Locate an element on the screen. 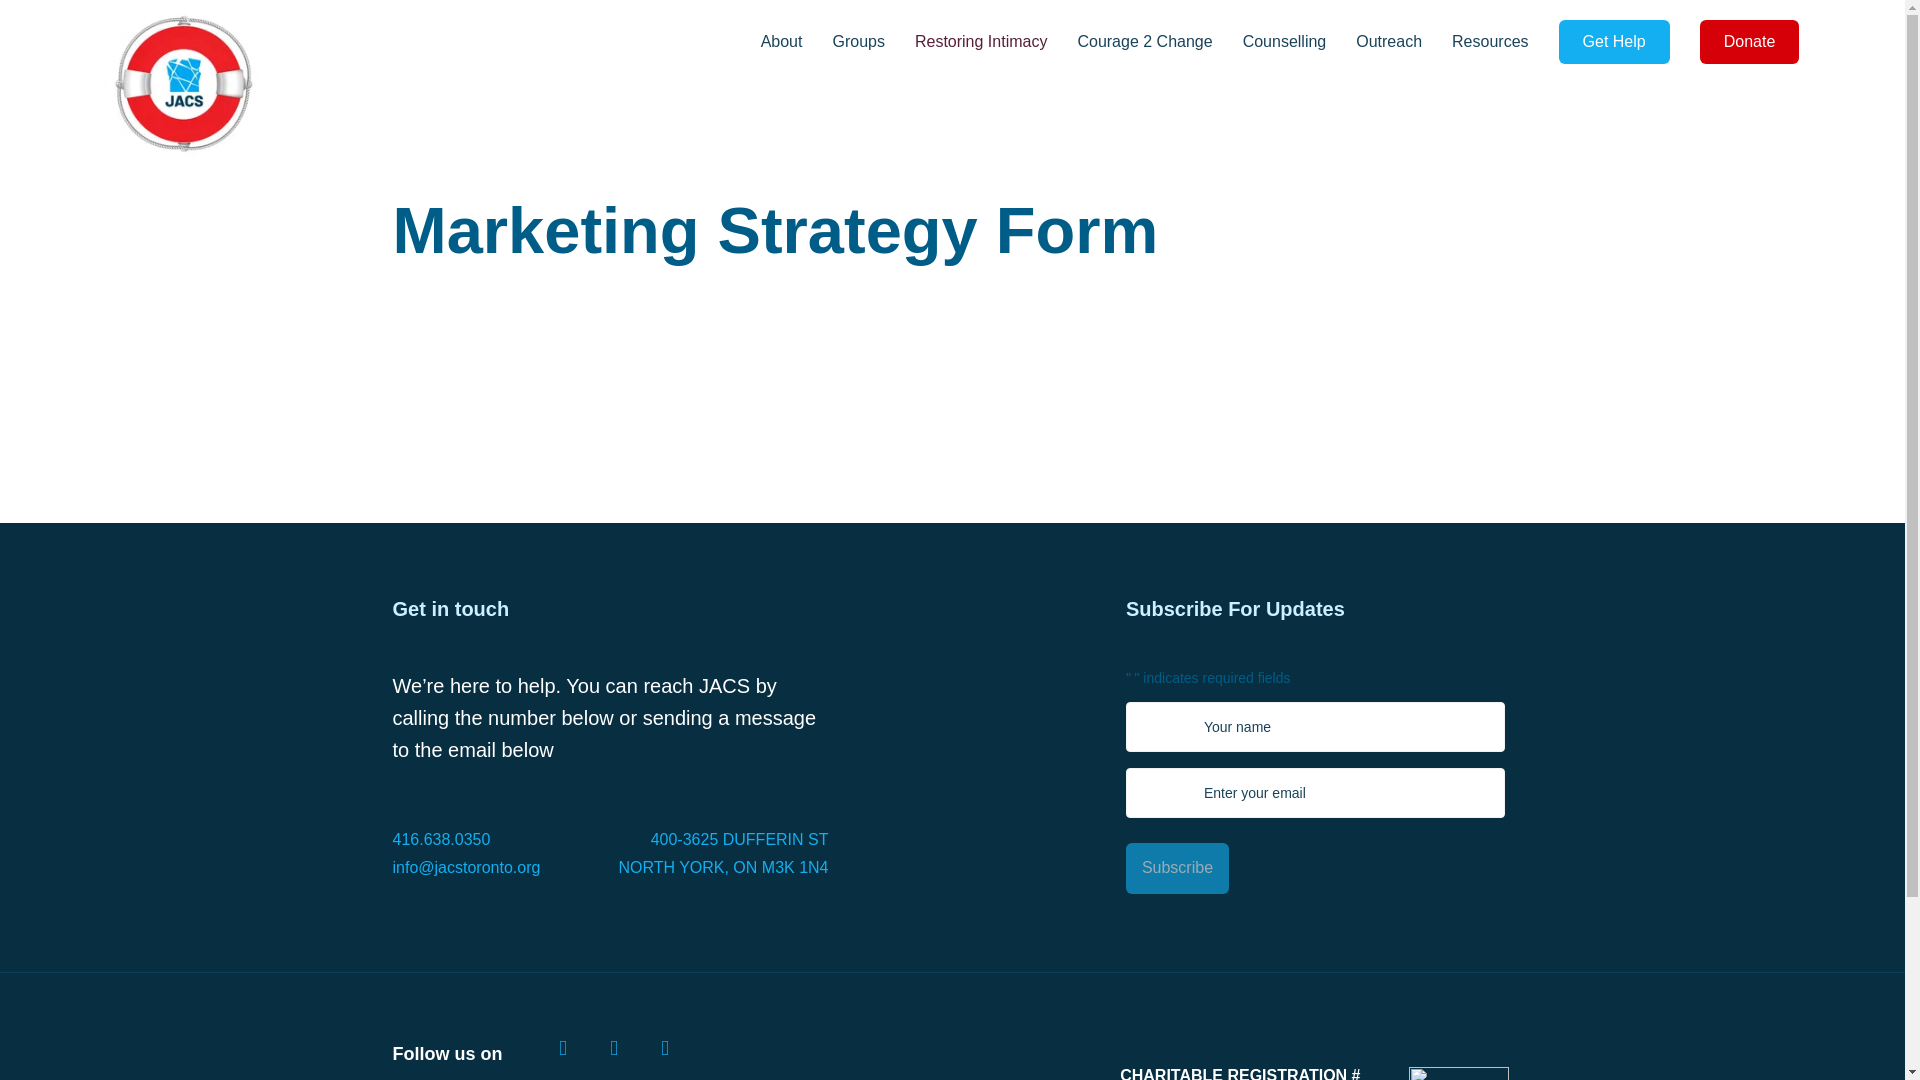  Courage 2 Change is located at coordinates (1160, 42).